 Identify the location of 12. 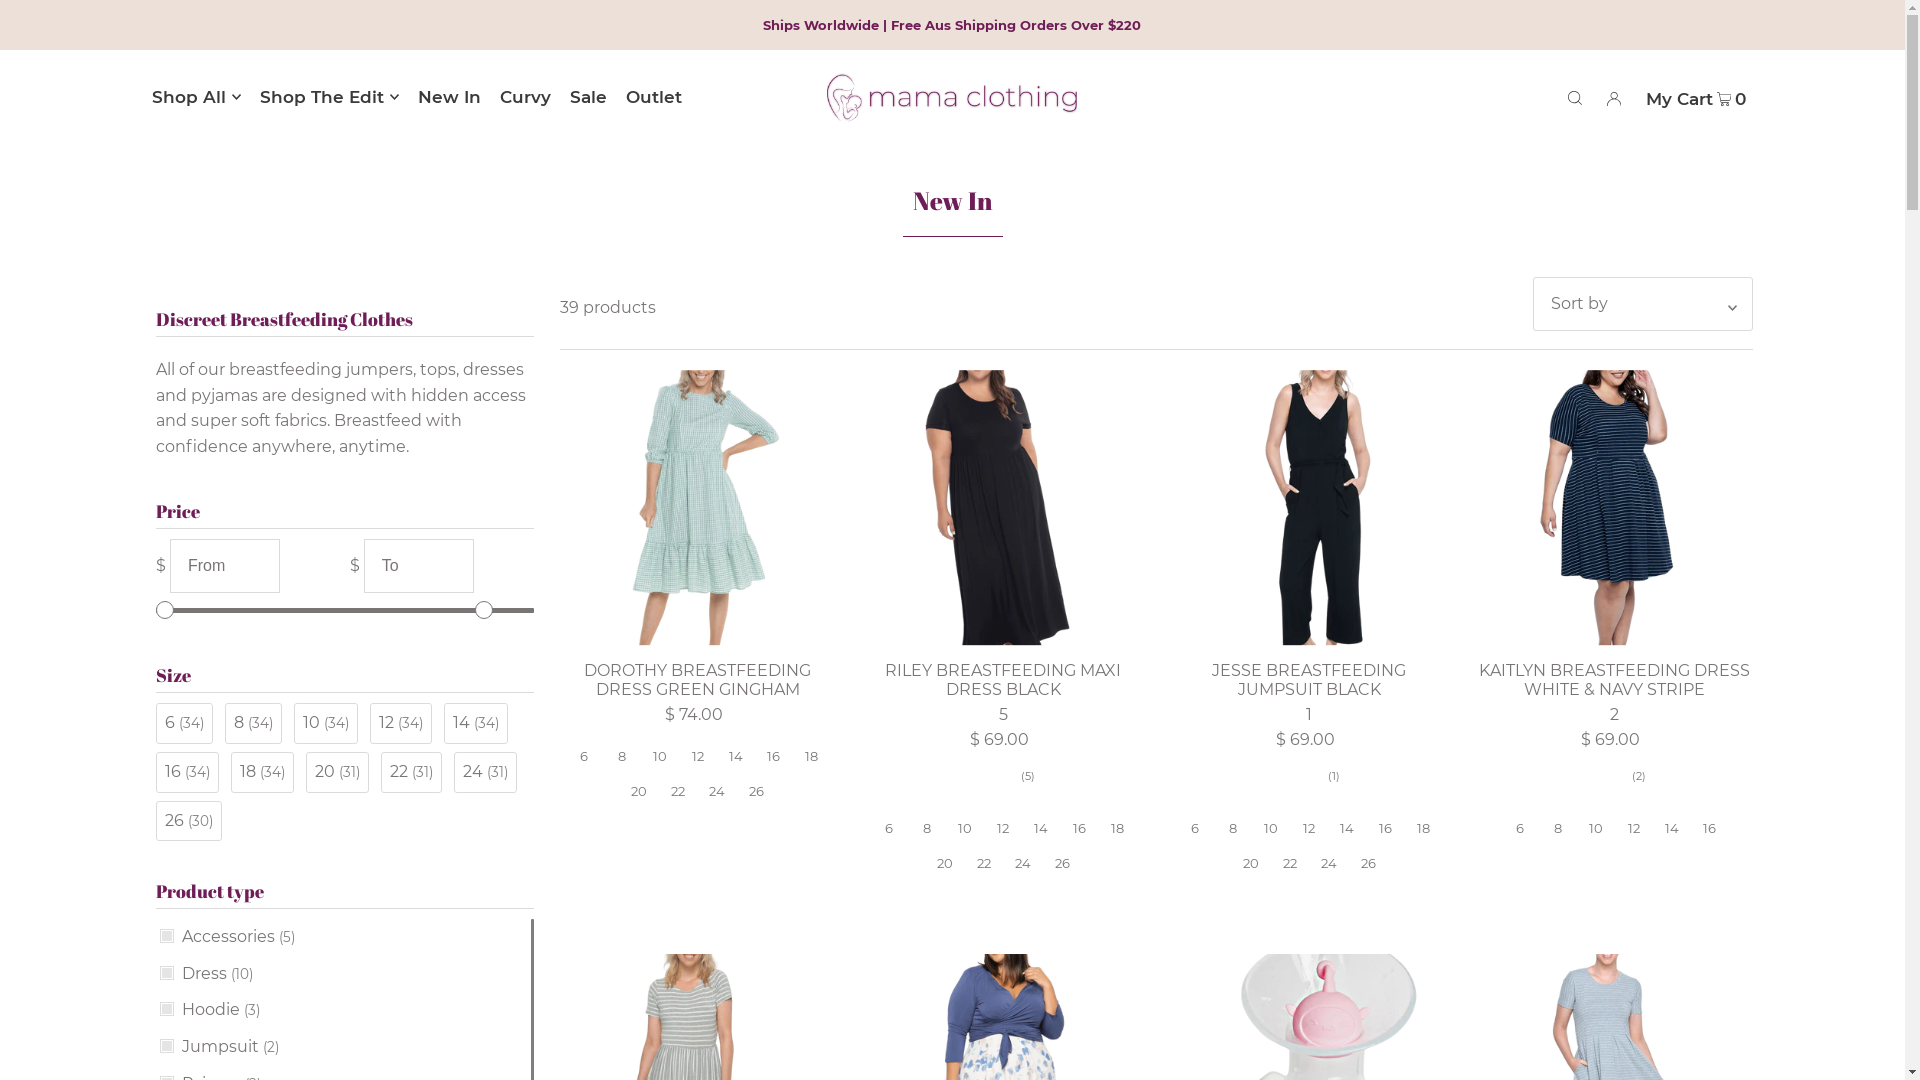
(1002, 829).